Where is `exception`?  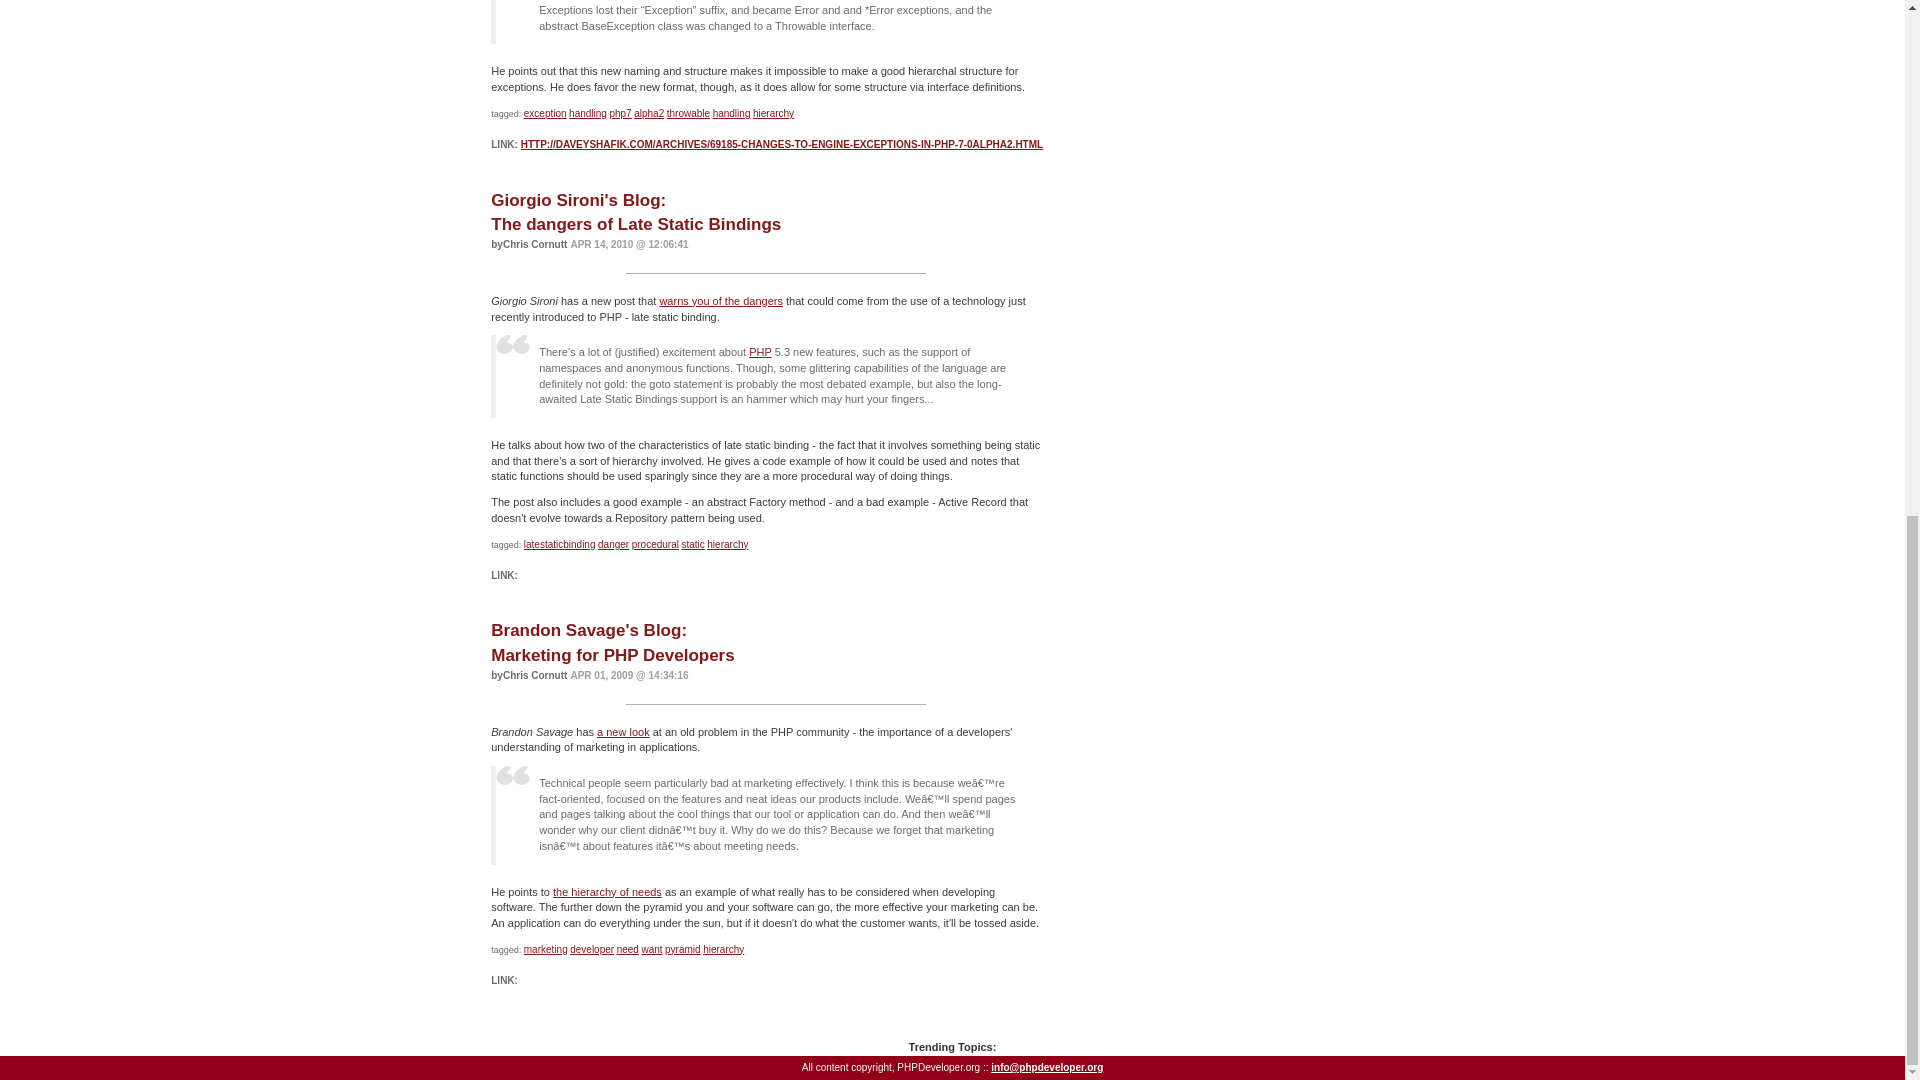 exception is located at coordinates (545, 113).